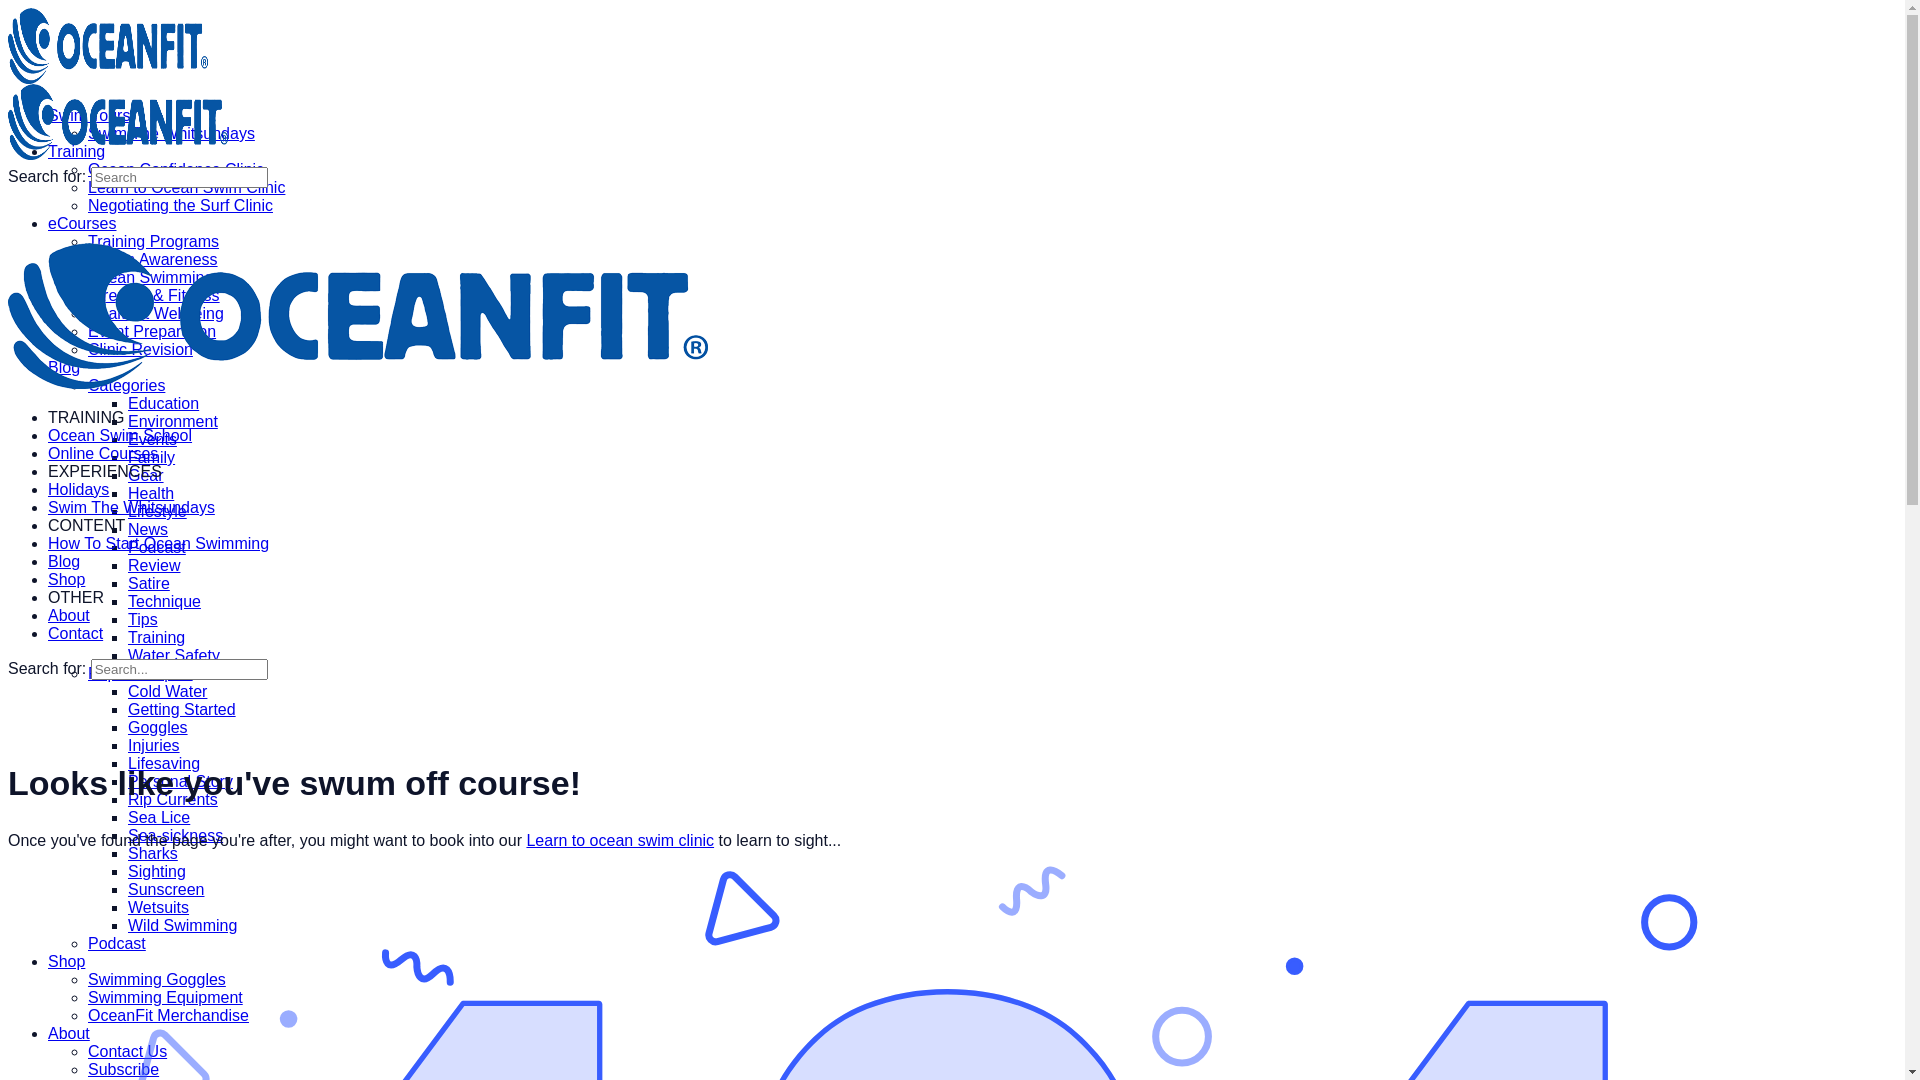 This screenshot has width=1920, height=1080. What do you see at coordinates (158, 728) in the screenshot?
I see `Goggles` at bounding box center [158, 728].